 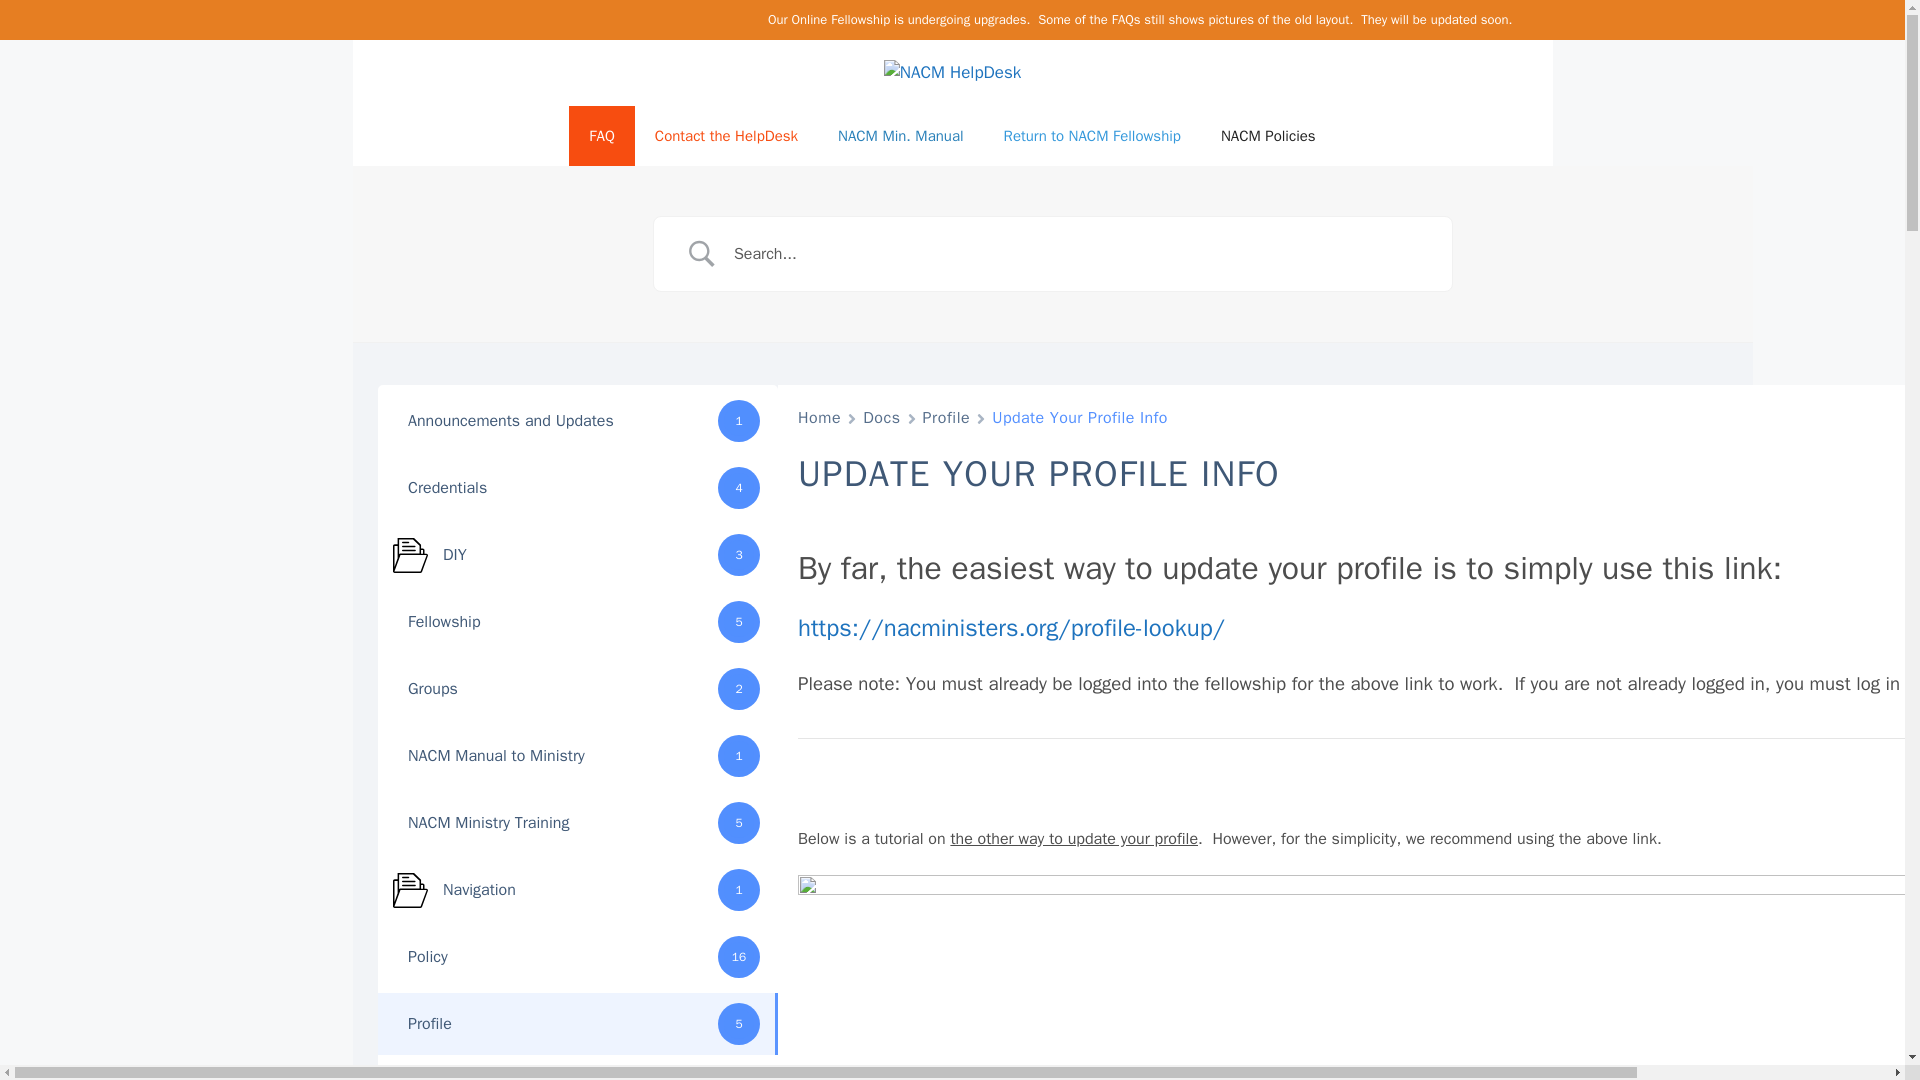 What do you see at coordinates (600, 136) in the screenshot?
I see `FAQ` at bounding box center [600, 136].